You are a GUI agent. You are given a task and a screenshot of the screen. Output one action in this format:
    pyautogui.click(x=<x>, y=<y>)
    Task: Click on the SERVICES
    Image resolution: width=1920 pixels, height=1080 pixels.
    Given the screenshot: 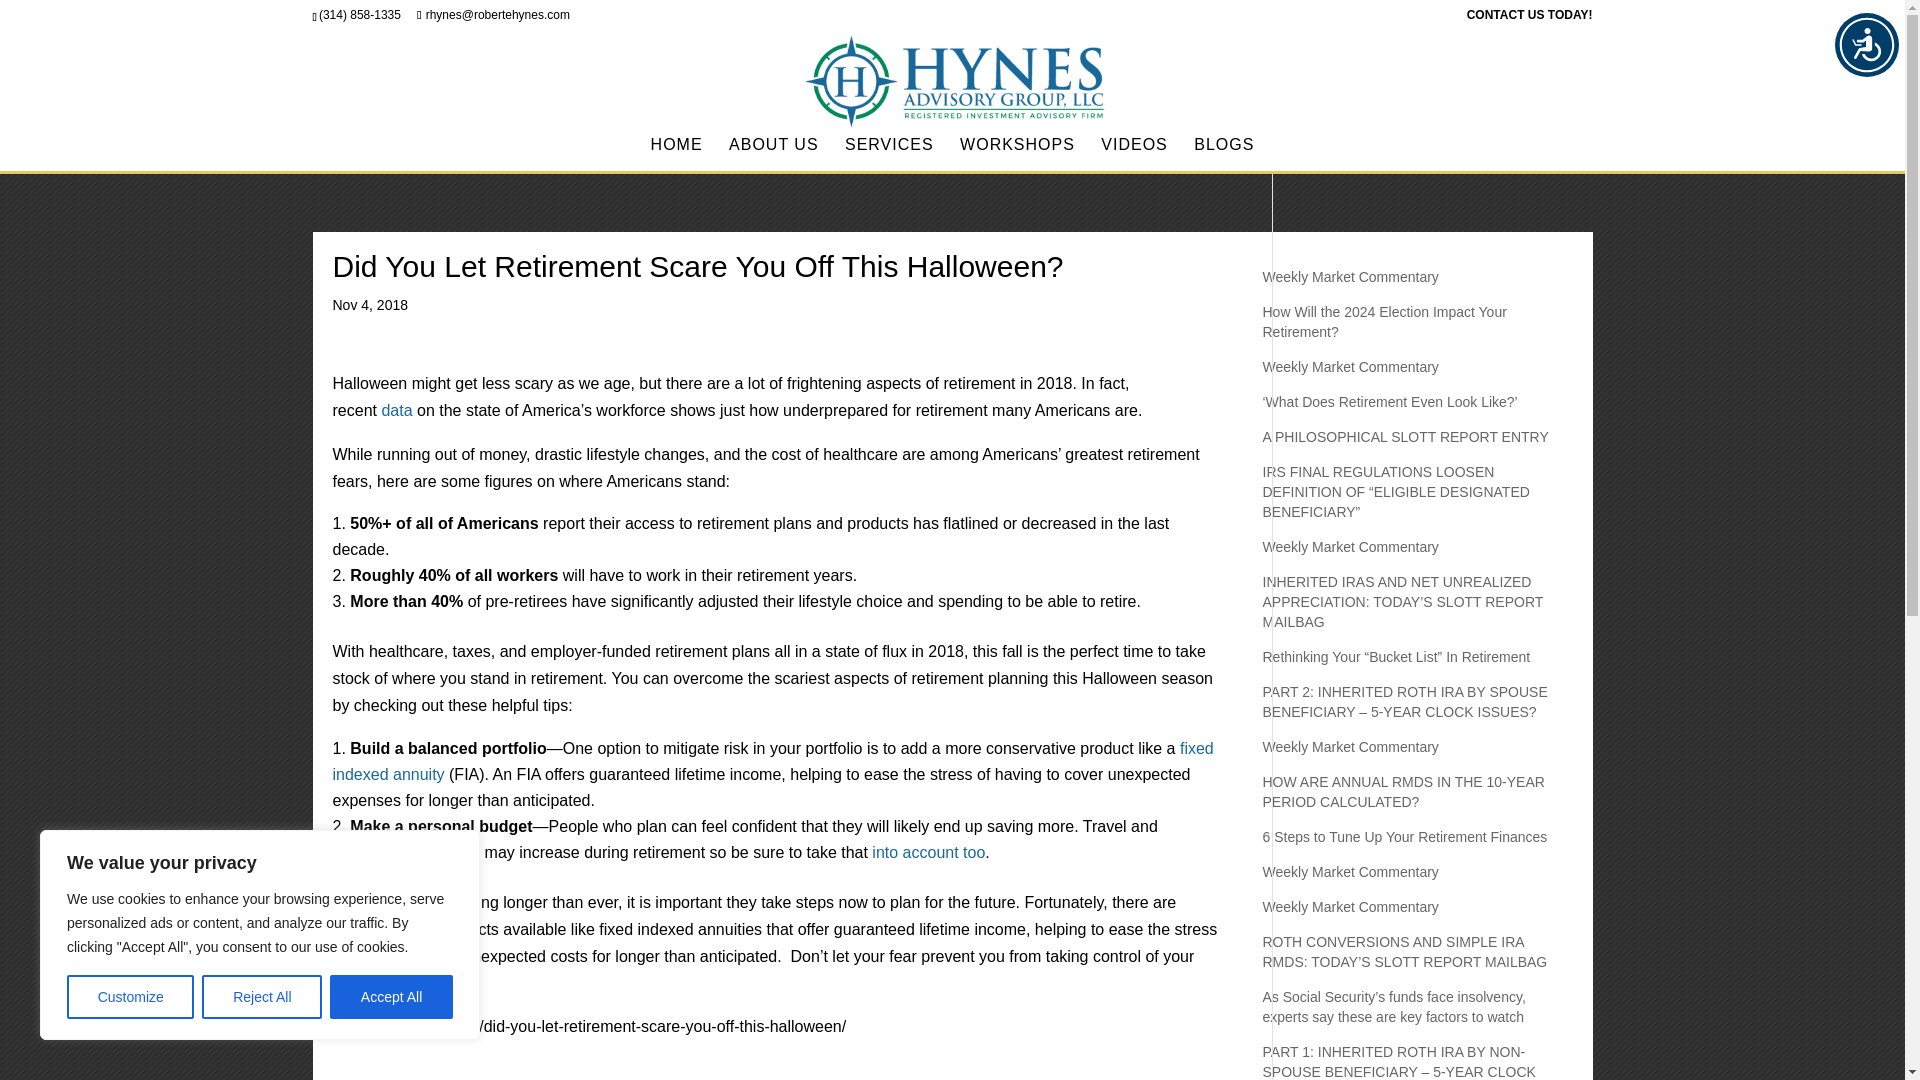 What is the action you would take?
    pyautogui.click(x=888, y=154)
    